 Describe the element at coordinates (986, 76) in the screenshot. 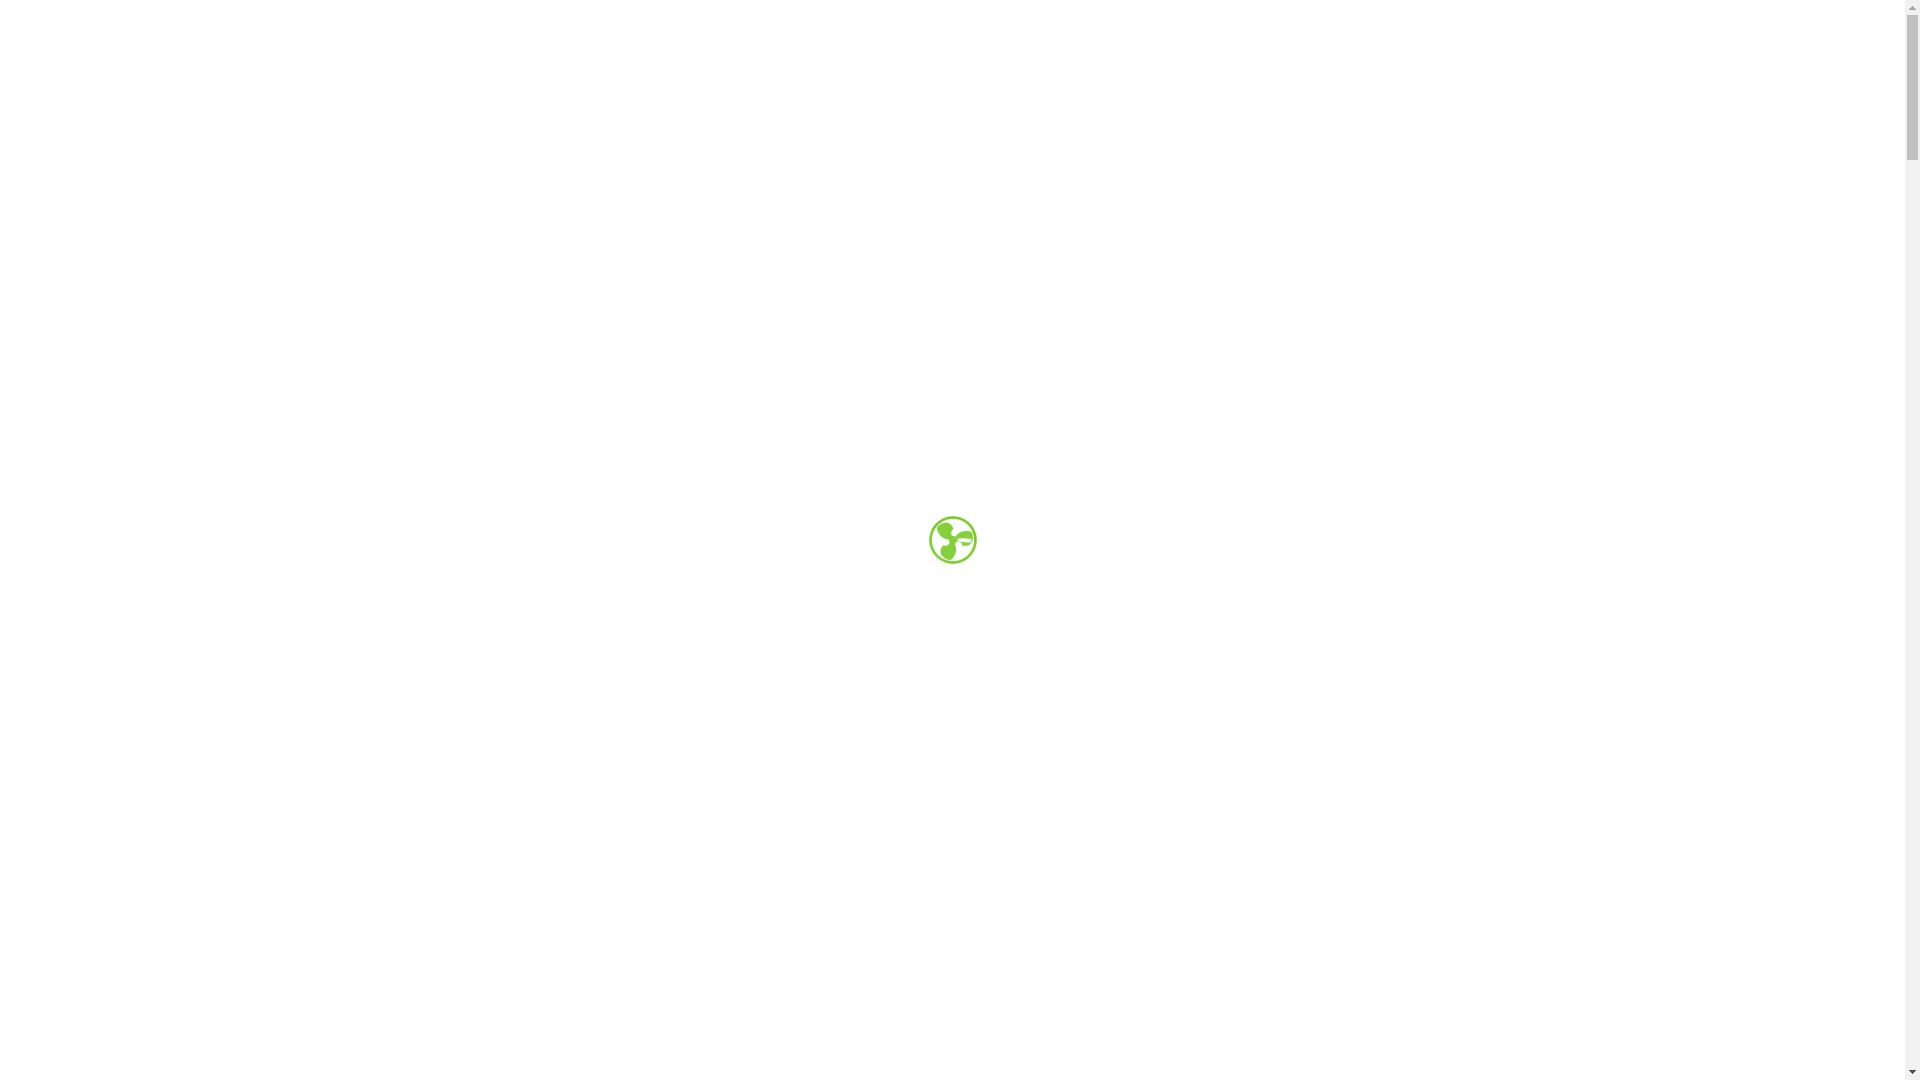

I see `m-ecooil@mail.ru` at that location.